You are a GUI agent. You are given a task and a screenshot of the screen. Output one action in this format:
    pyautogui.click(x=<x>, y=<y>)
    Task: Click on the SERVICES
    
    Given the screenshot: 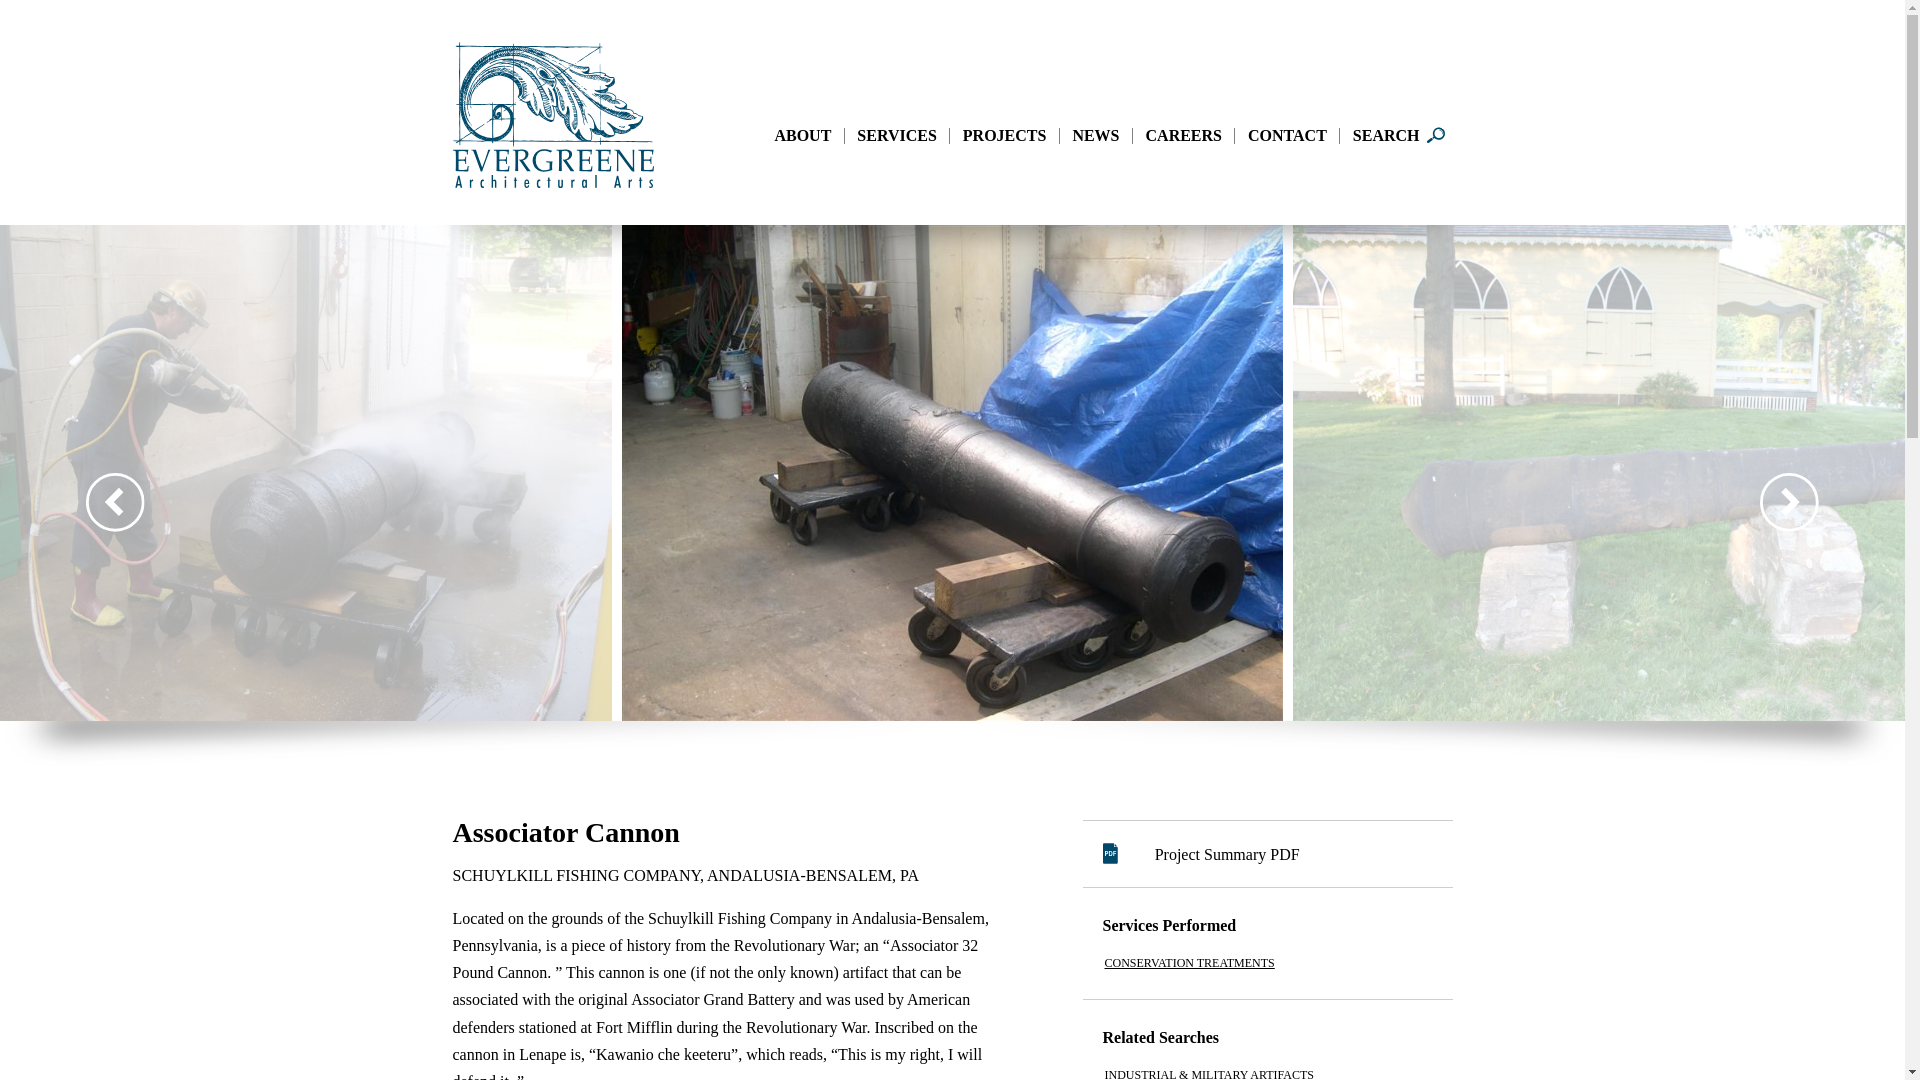 What is the action you would take?
    pyautogui.click(x=896, y=136)
    